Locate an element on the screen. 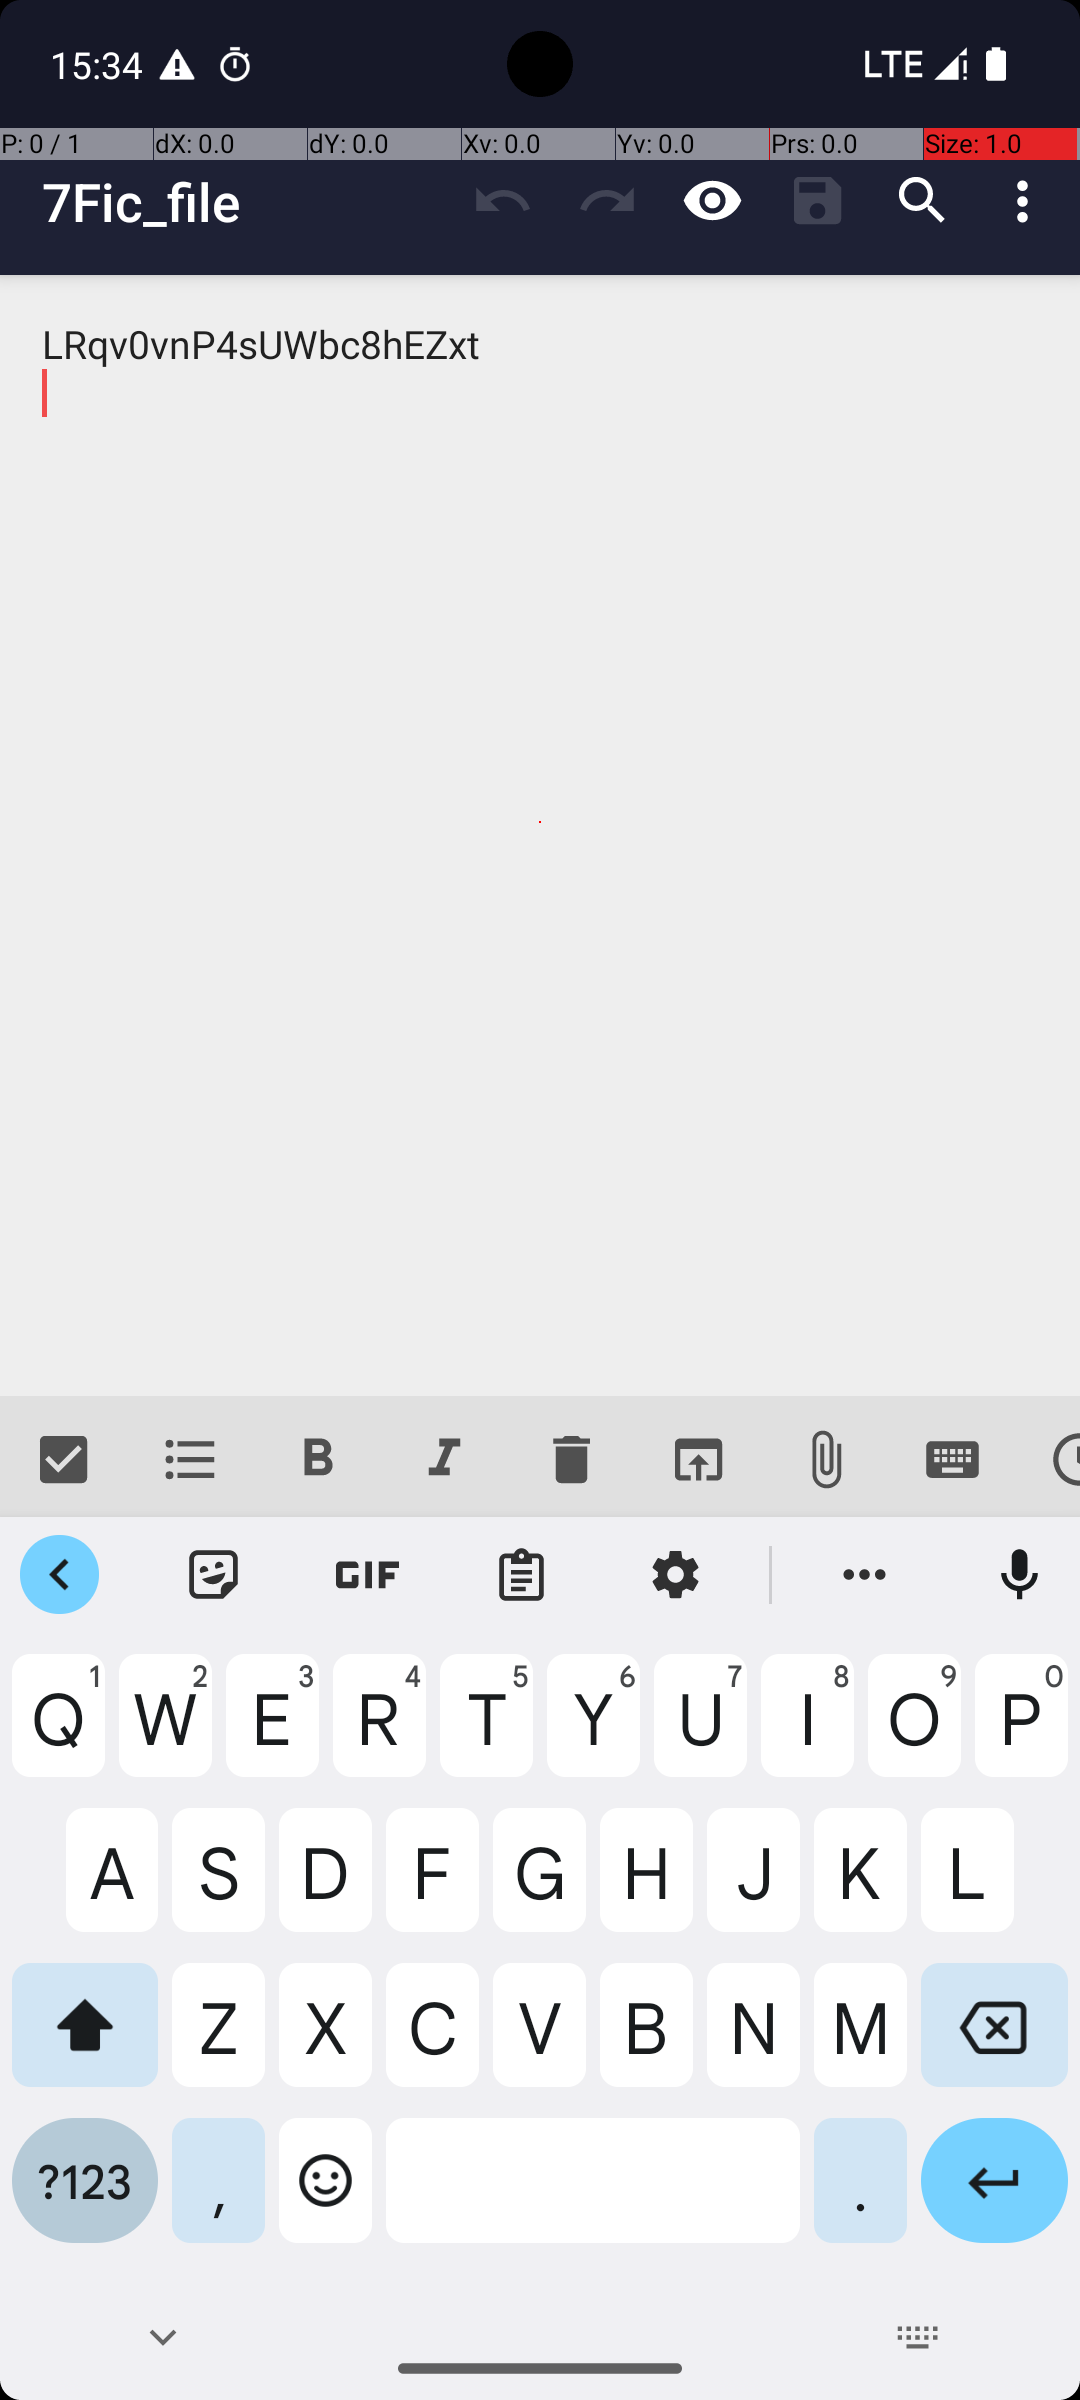 The image size is (1080, 2400). C is located at coordinates (432, 2040).